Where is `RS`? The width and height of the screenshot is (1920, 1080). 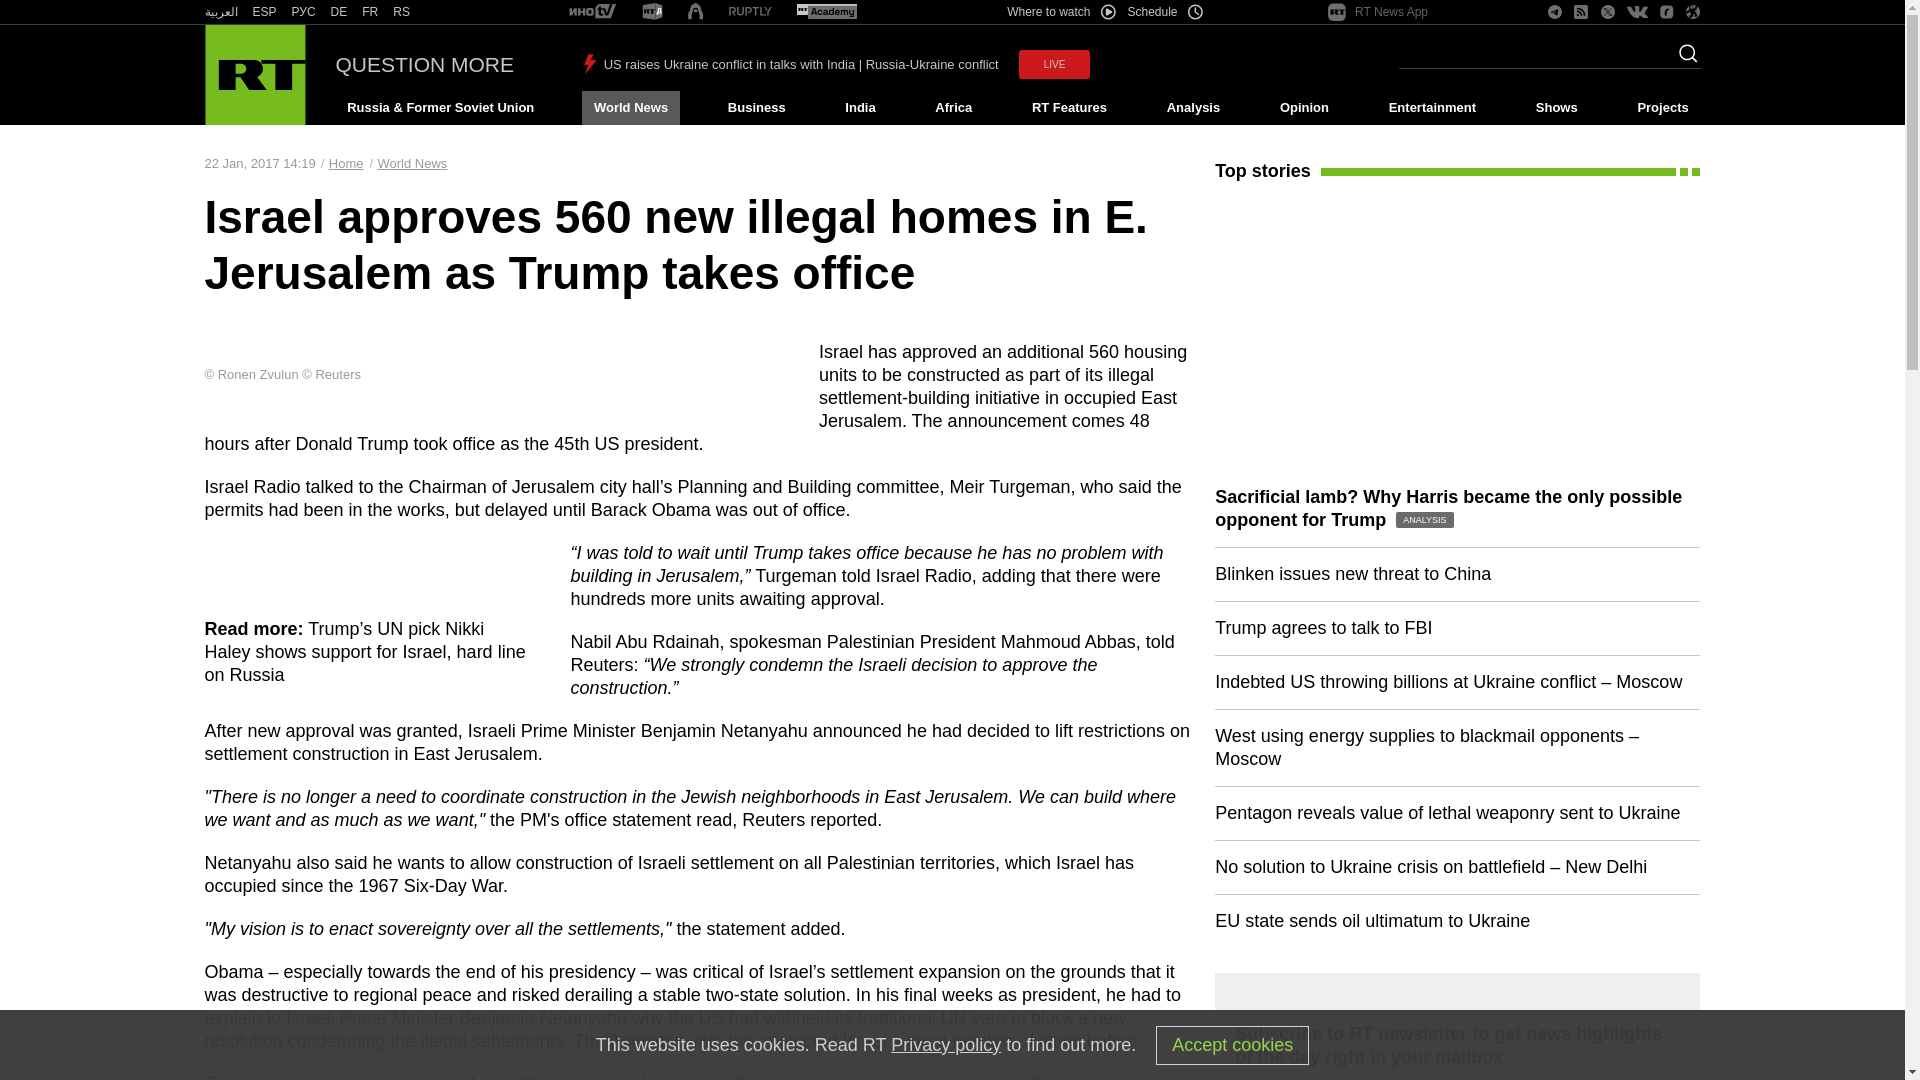
RS is located at coordinates (402, 12).